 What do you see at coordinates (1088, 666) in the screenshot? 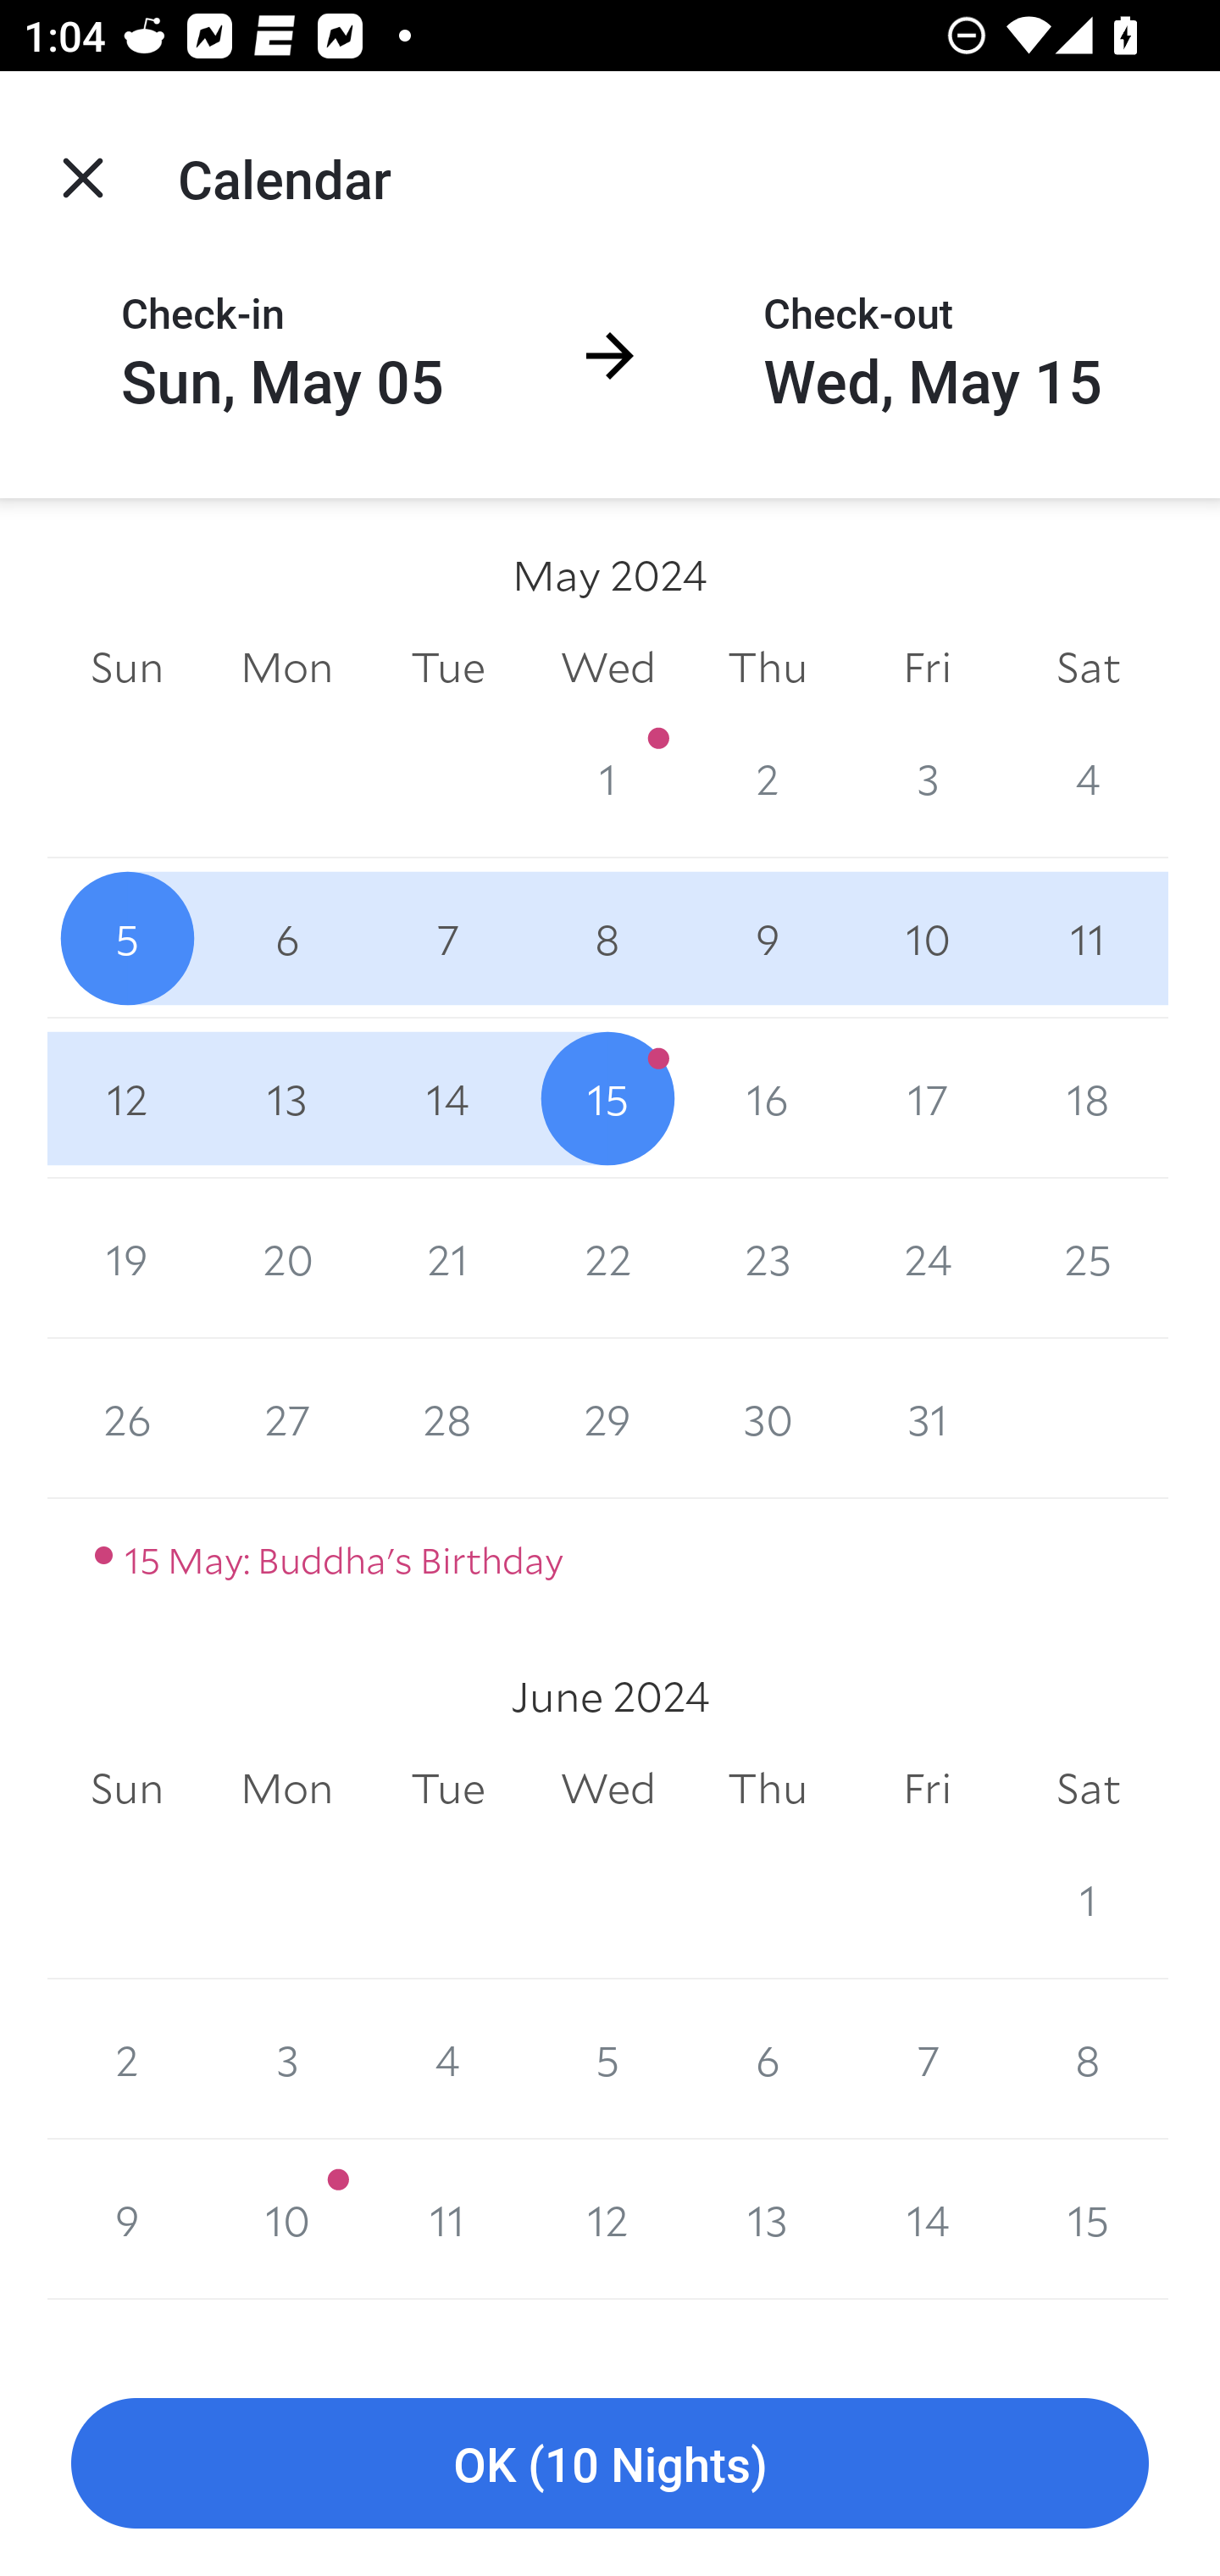
I see `Sat` at bounding box center [1088, 666].